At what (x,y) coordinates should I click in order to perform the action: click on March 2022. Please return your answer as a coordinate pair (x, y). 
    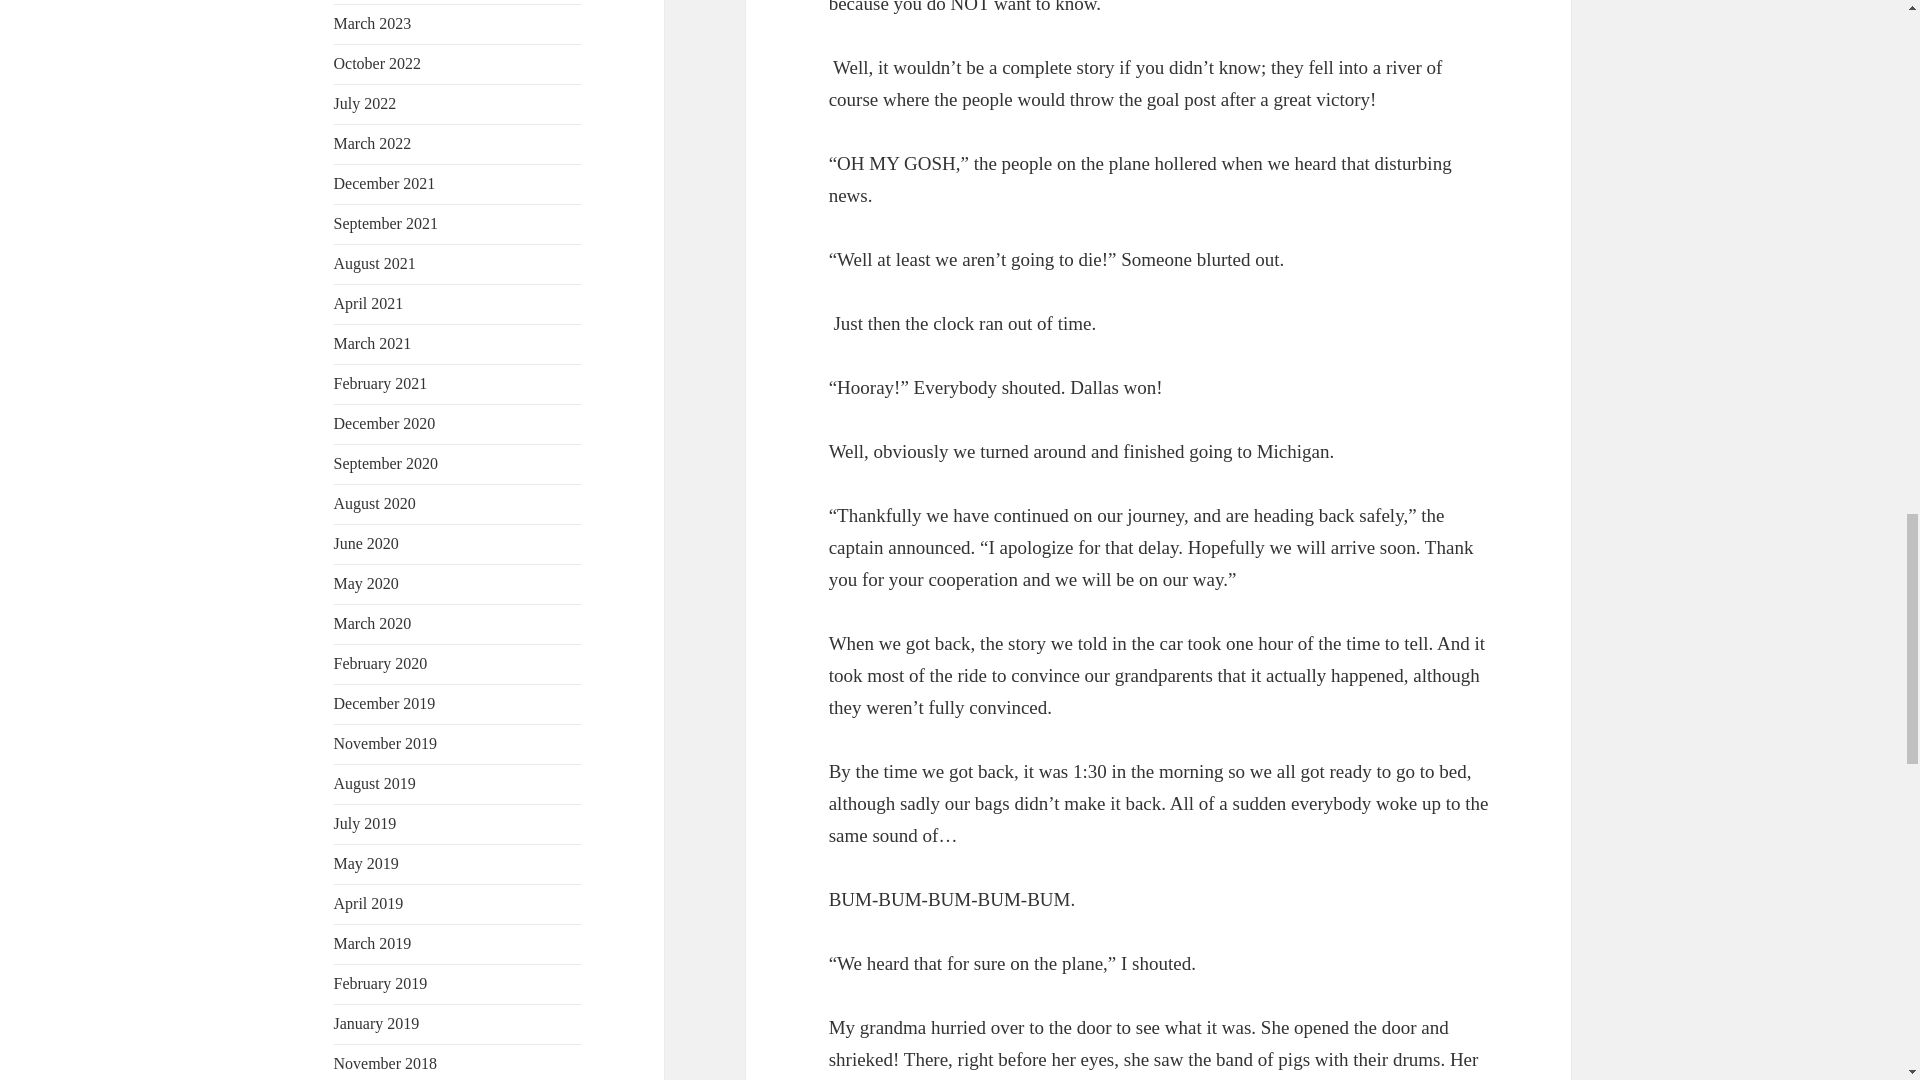
    Looking at the image, I should click on (373, 144).